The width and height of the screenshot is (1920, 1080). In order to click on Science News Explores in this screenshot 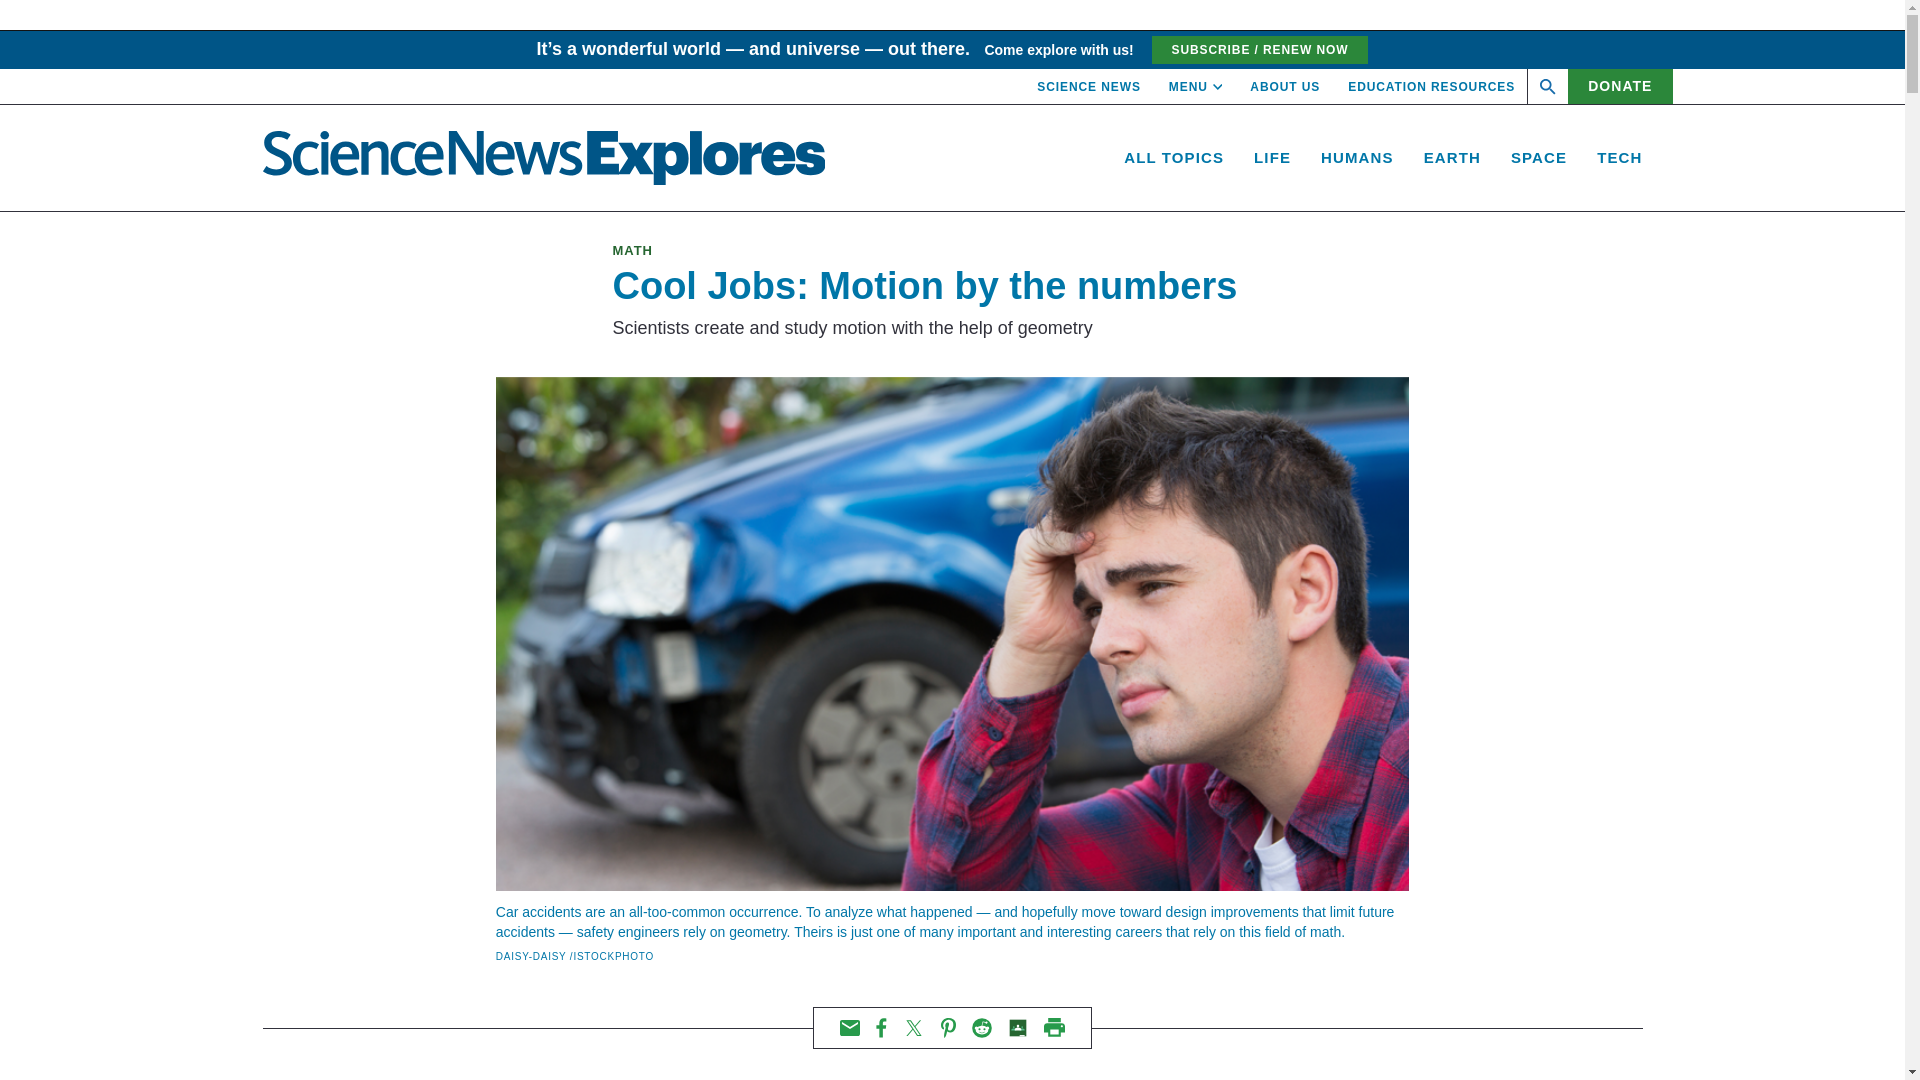, I will do `click(543, 157)`.